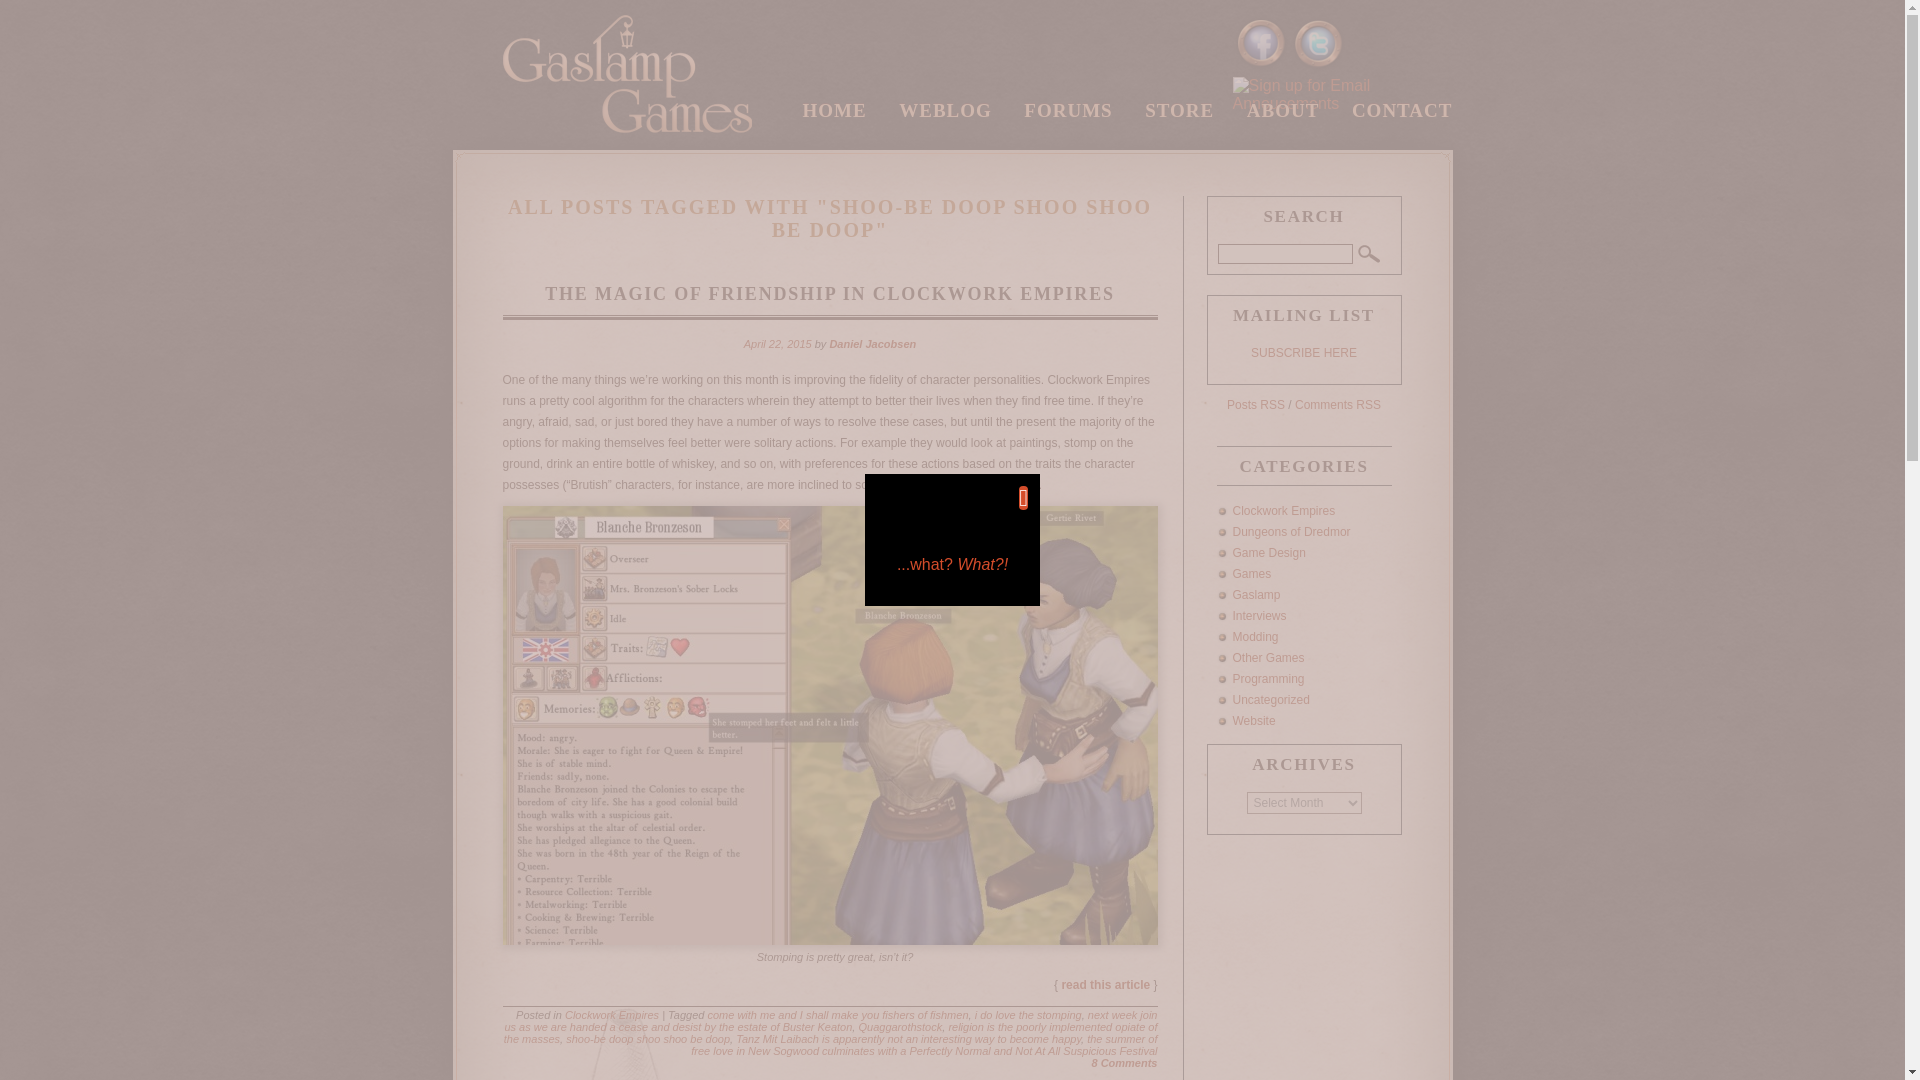 The image size is (1920, 1080). What do you see at coordinates (1067, 114) in the screenshot?
I see `FORUMS` at bounding box center [1067, 114].